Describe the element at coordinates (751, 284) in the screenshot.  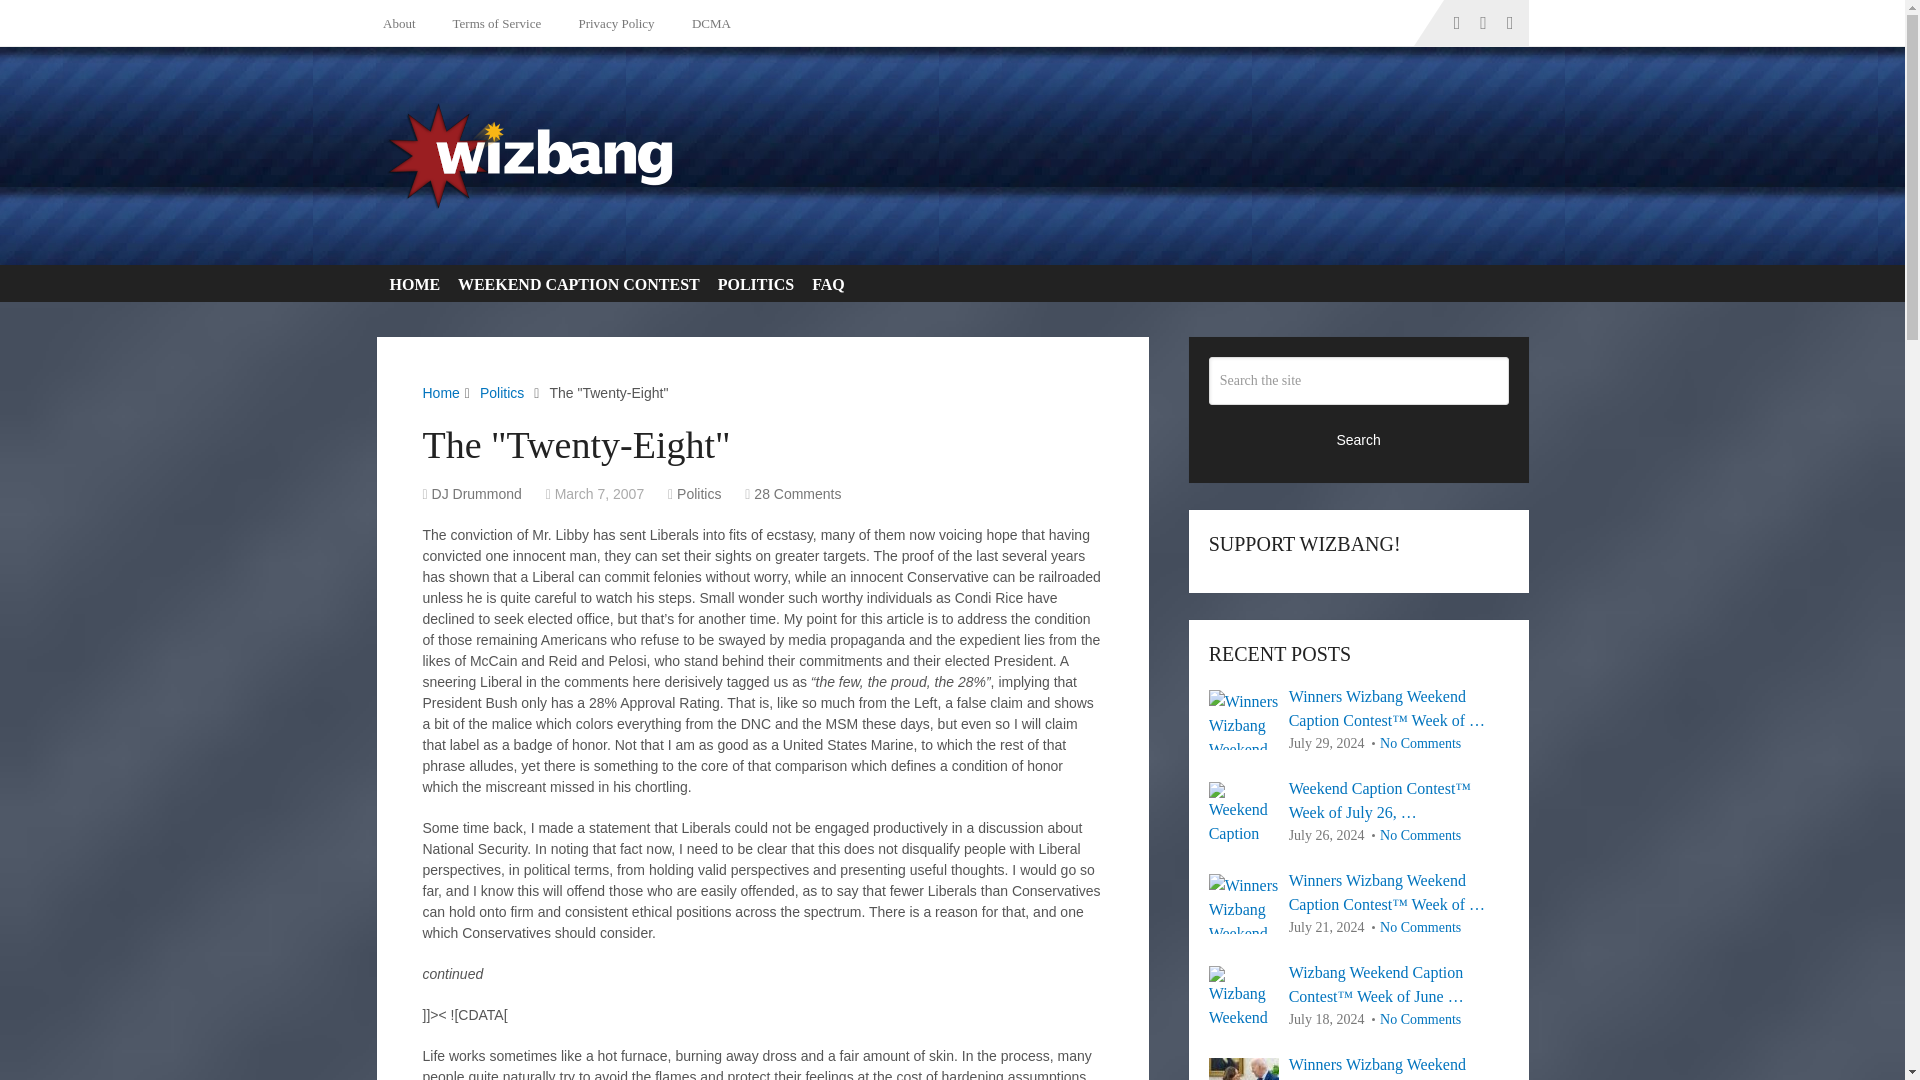
I see `POLITICS` at that location.